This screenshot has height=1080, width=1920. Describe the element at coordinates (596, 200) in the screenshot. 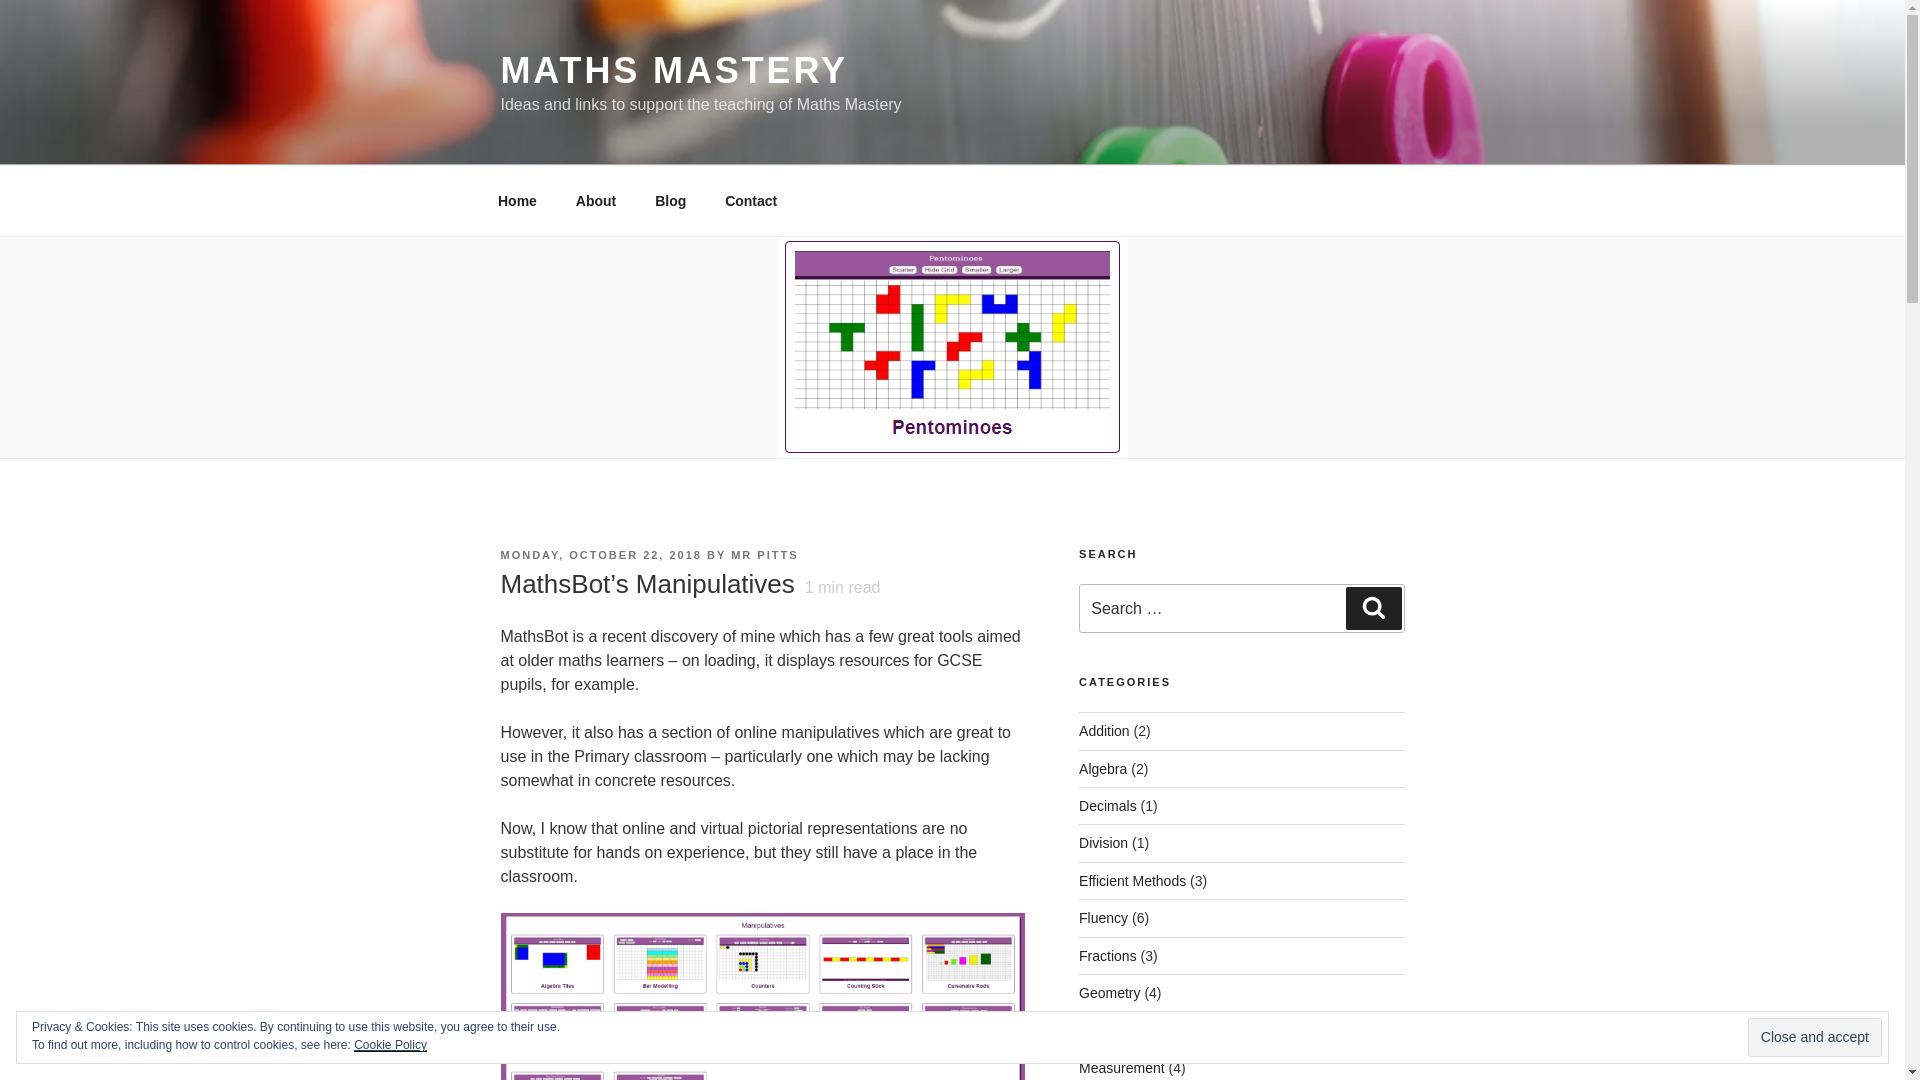

I see `About` at that location.